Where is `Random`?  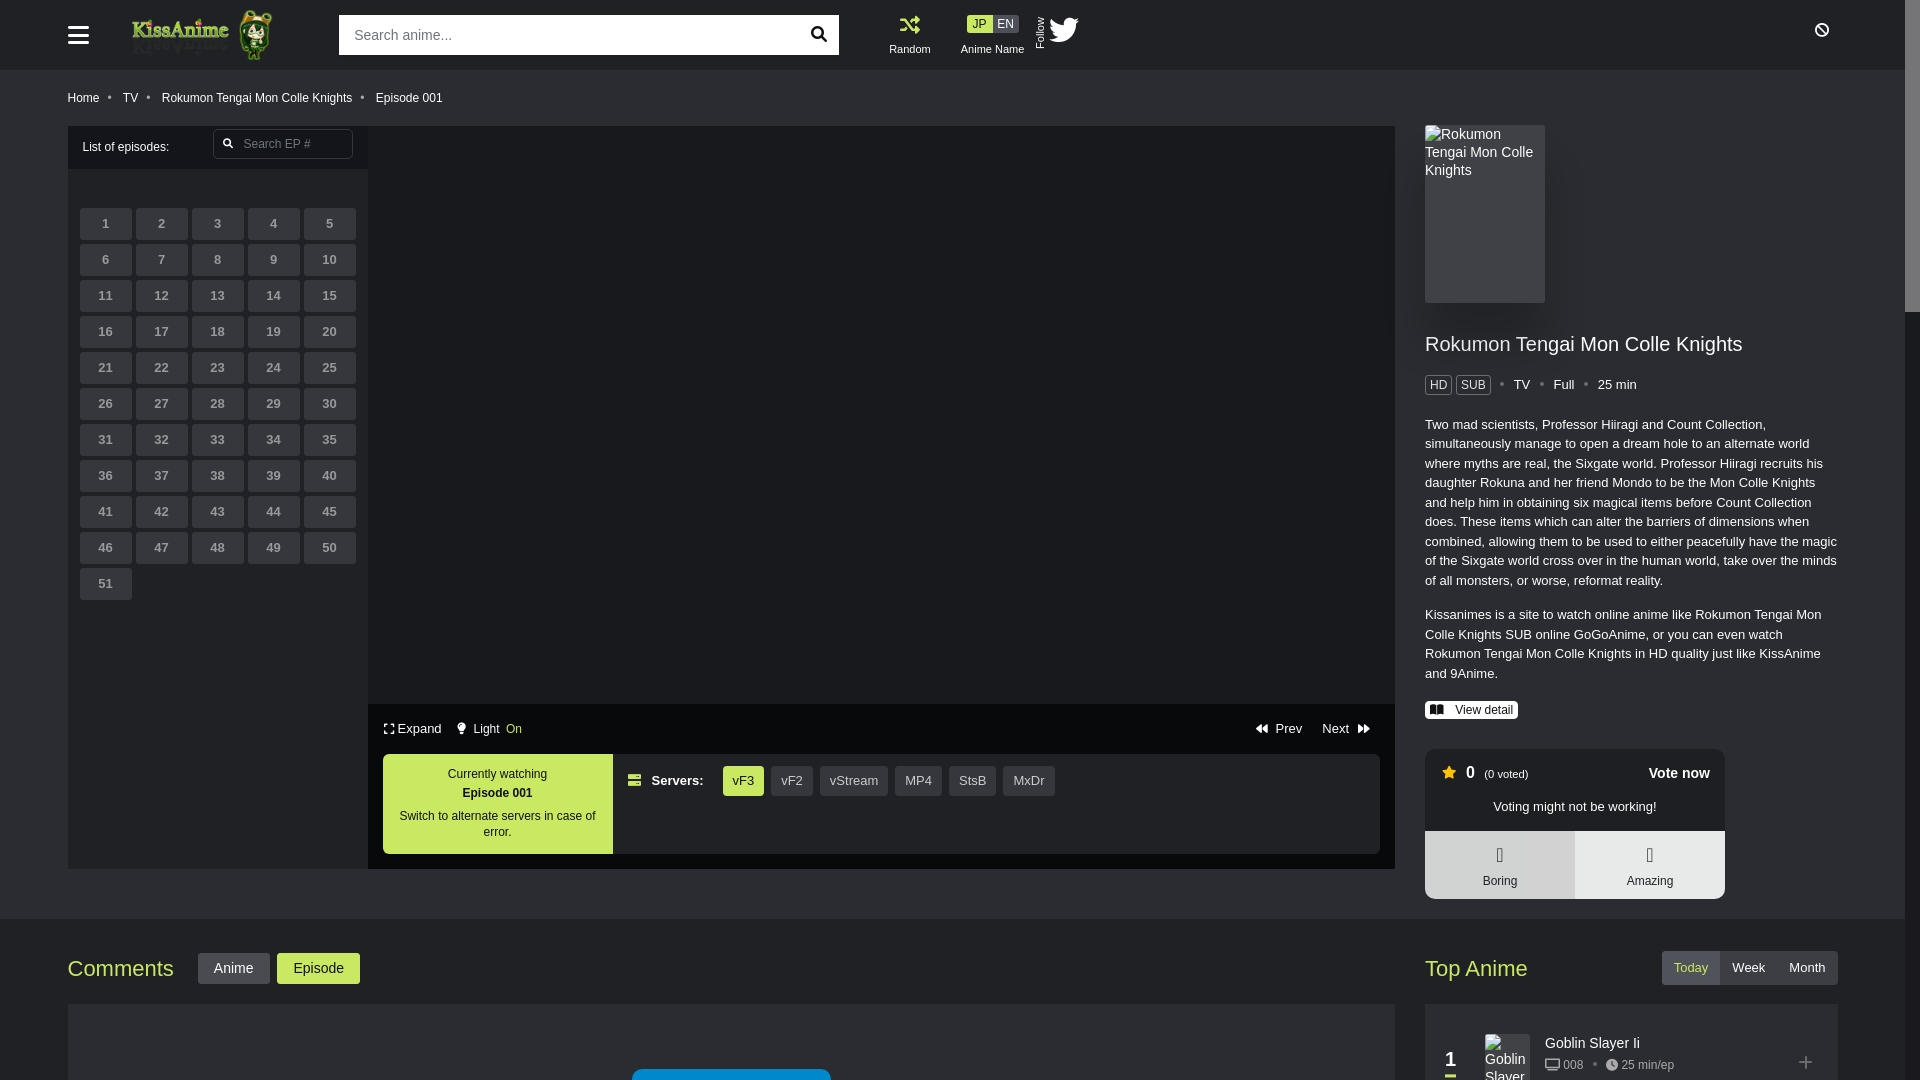
Random is located at coordinates (910, 35).